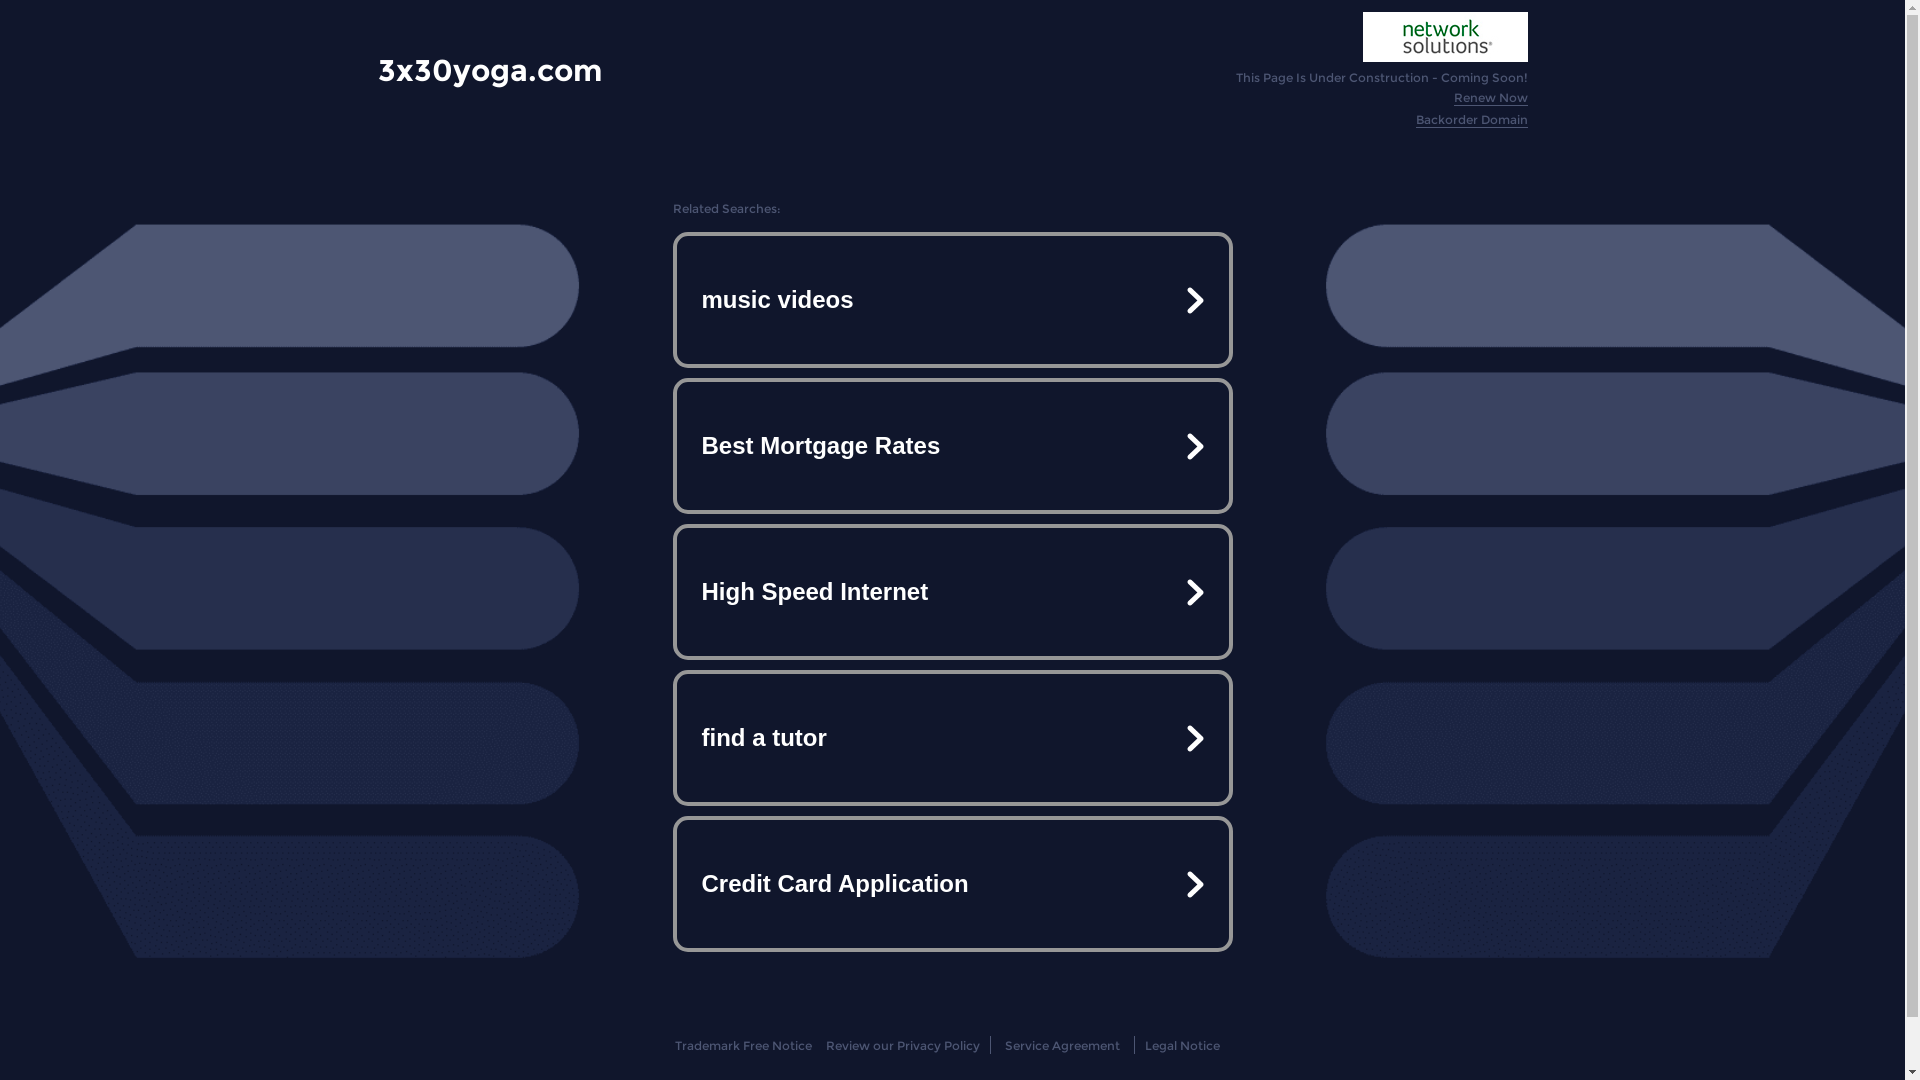 The height and width of the screenshot is (1080, 1920). Describe the element at coordinates (952, 592) in the screenshot. I see `High Speed Internet` at that location.